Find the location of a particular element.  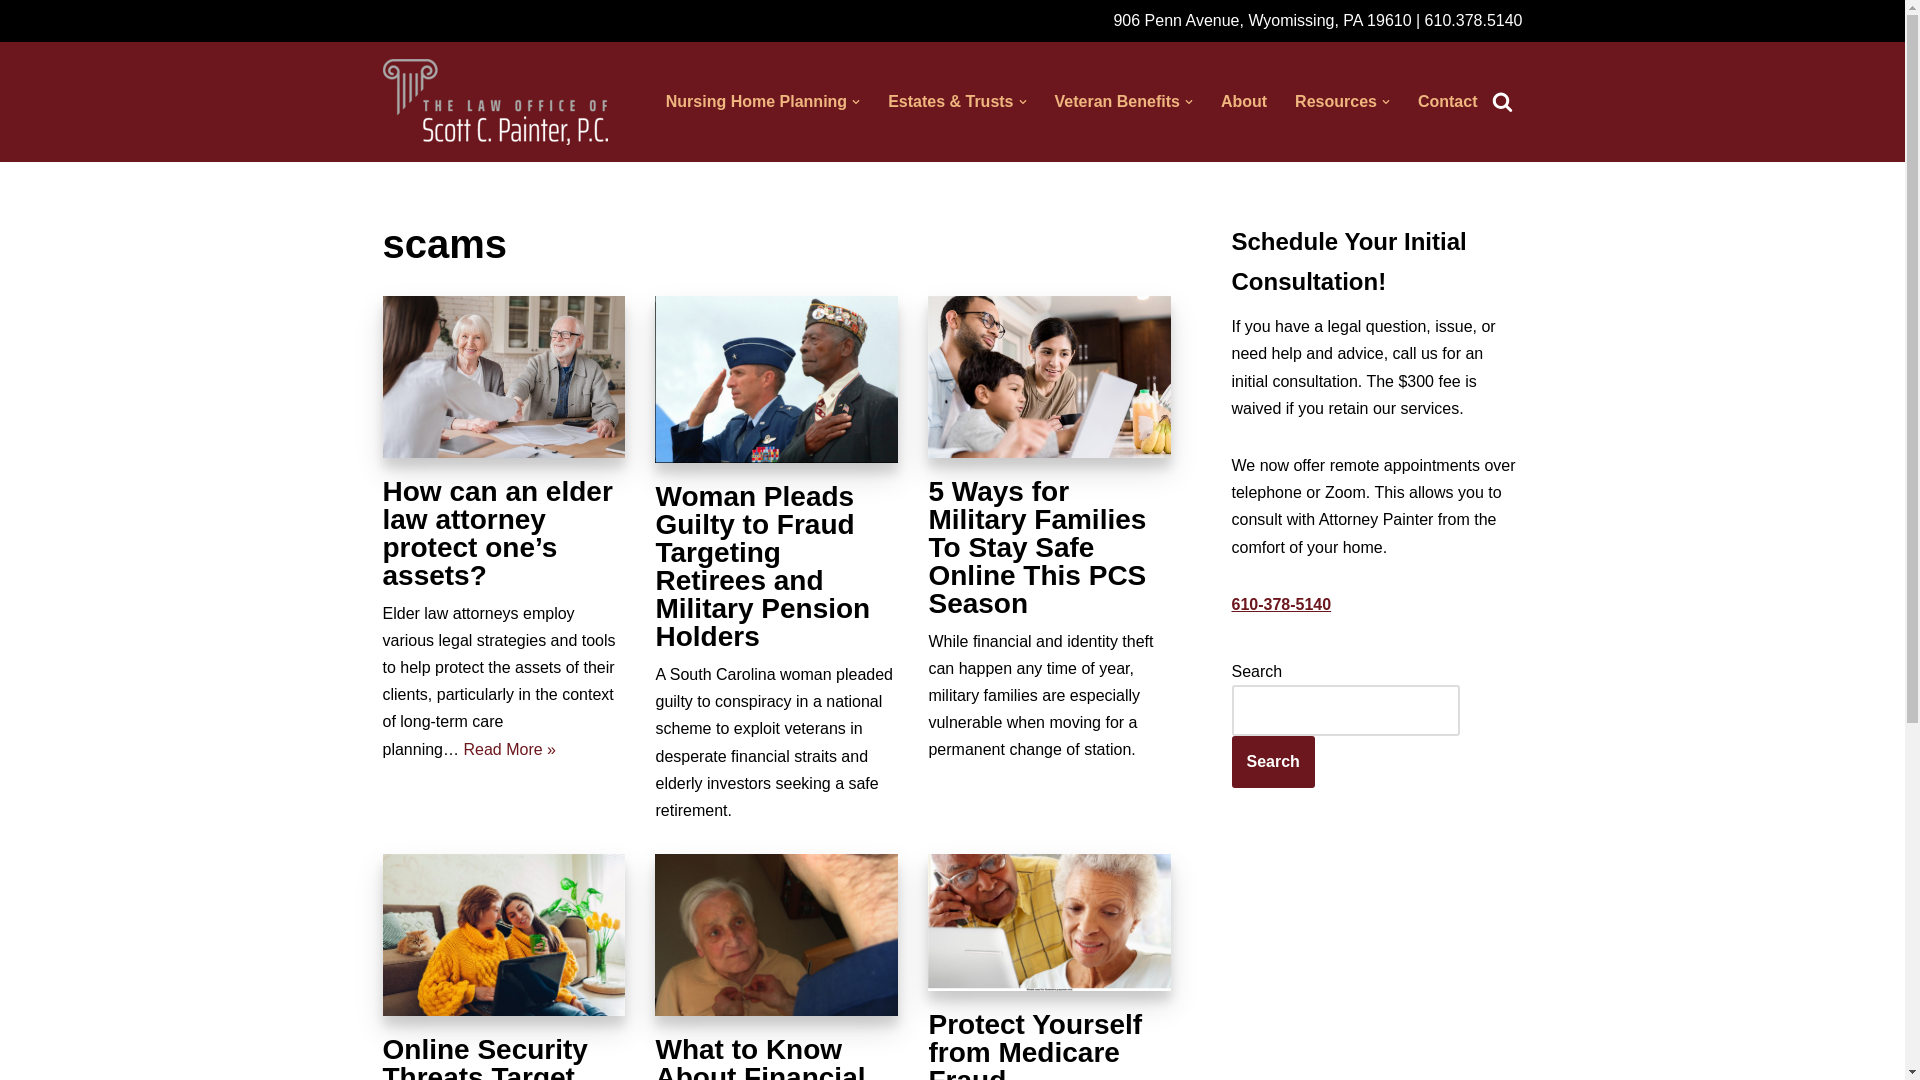

Veteran Benefits is located at coordinates (1117, 100).